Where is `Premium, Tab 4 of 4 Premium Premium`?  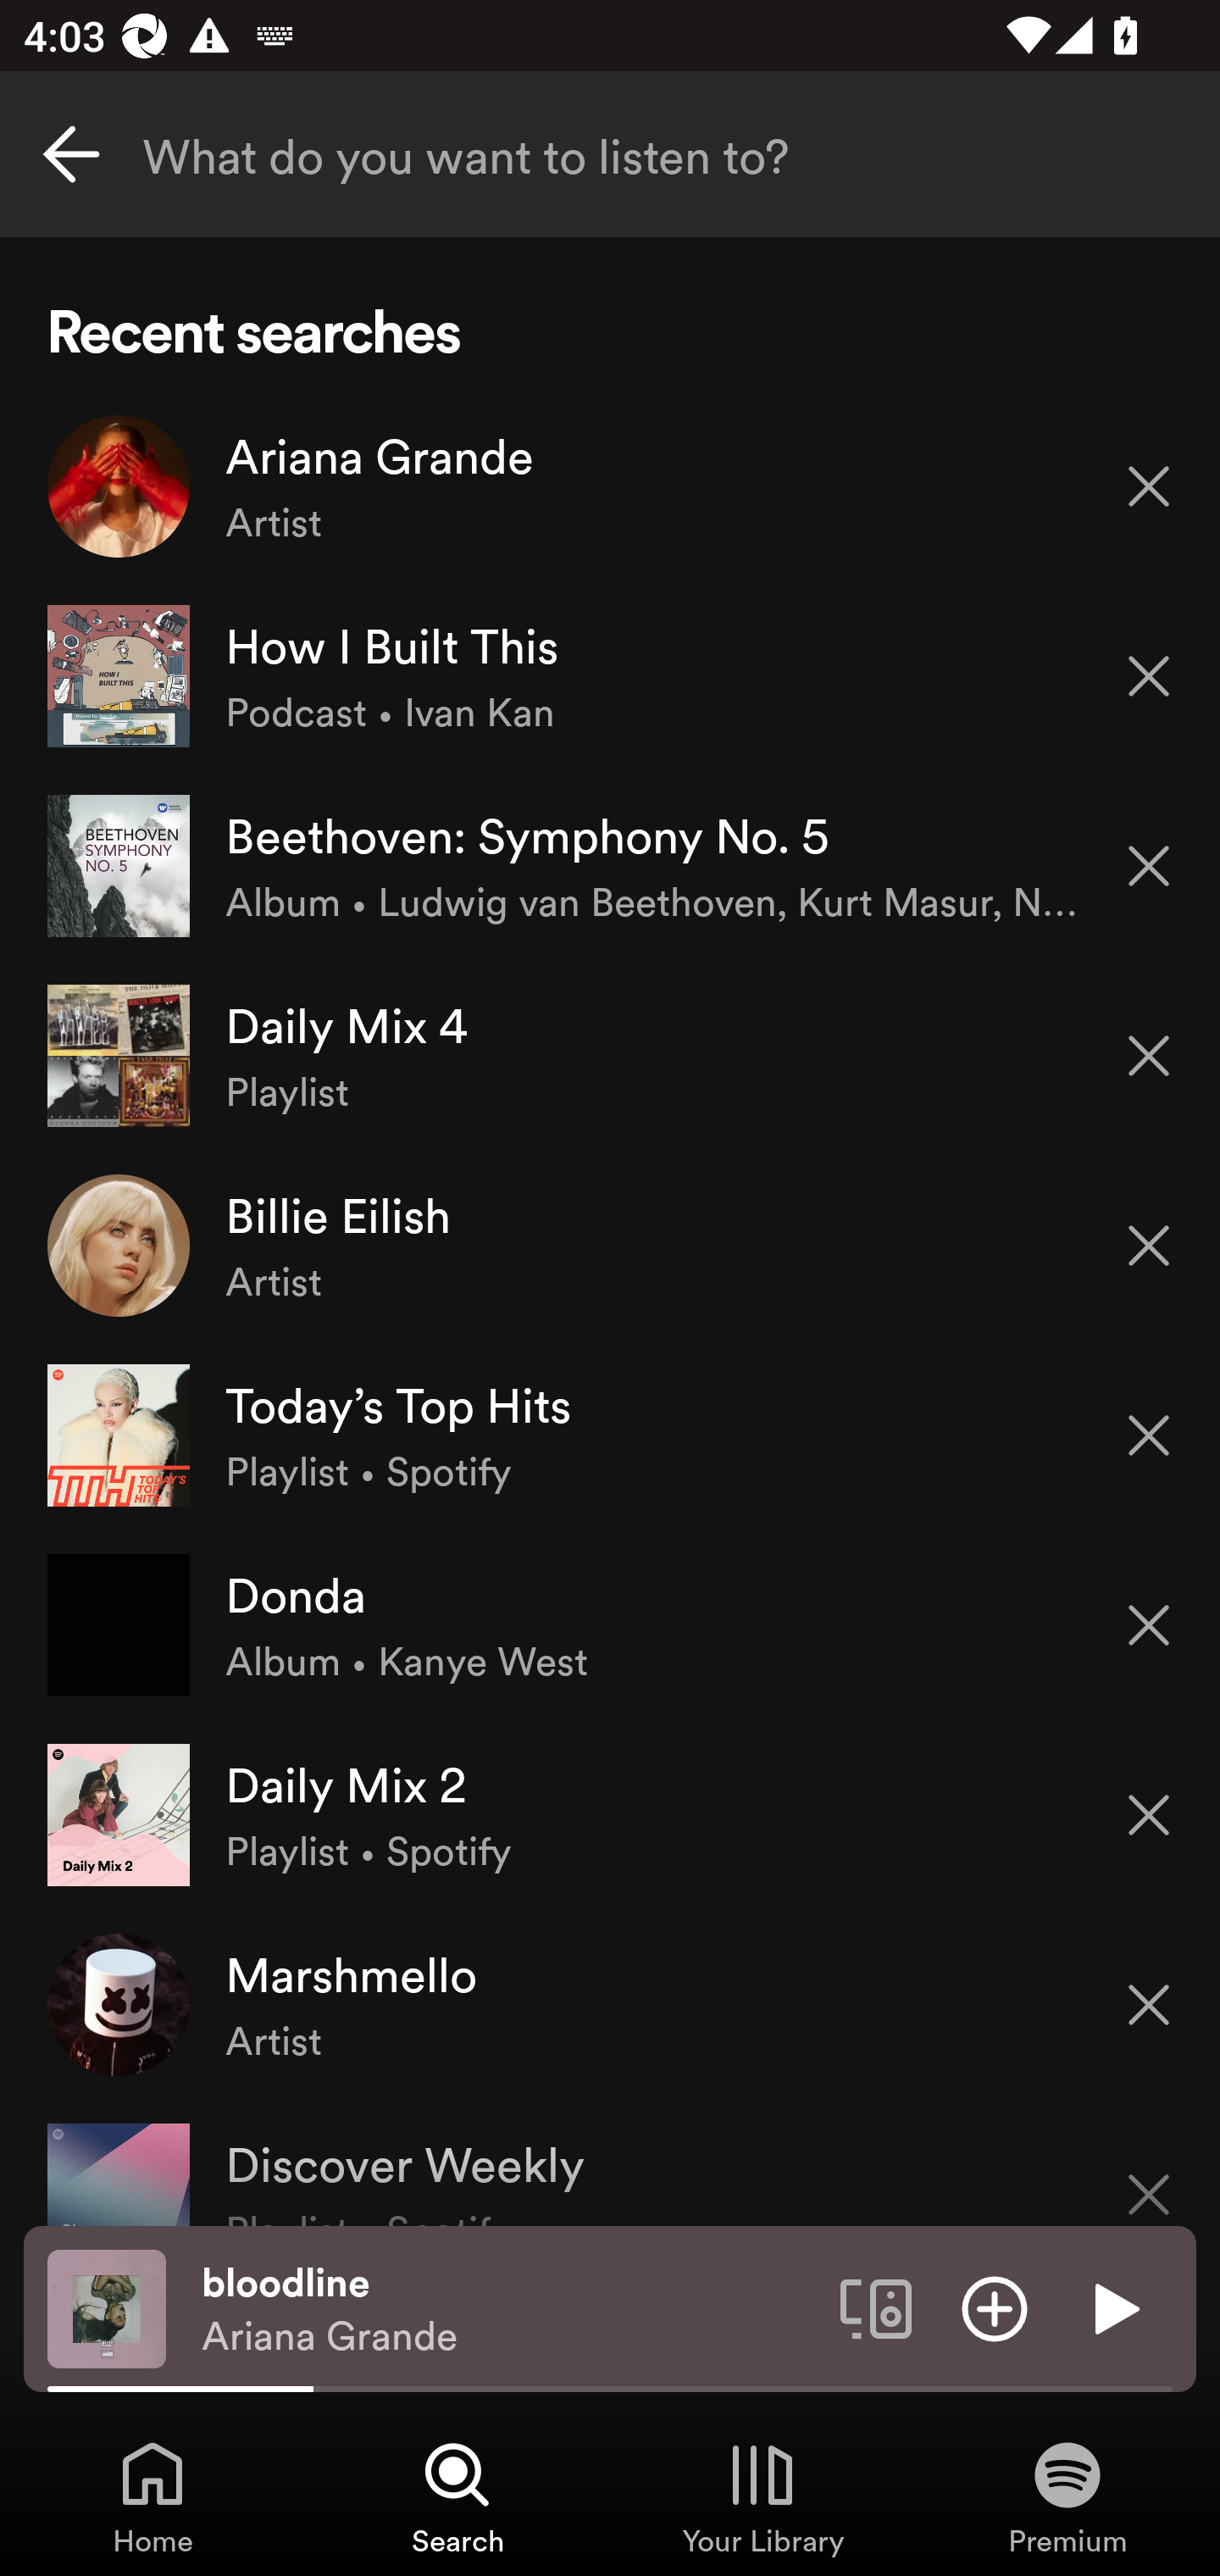 Premium, Tab 4 of 4 Premium Premium is located at coordinates (1067, 2496).